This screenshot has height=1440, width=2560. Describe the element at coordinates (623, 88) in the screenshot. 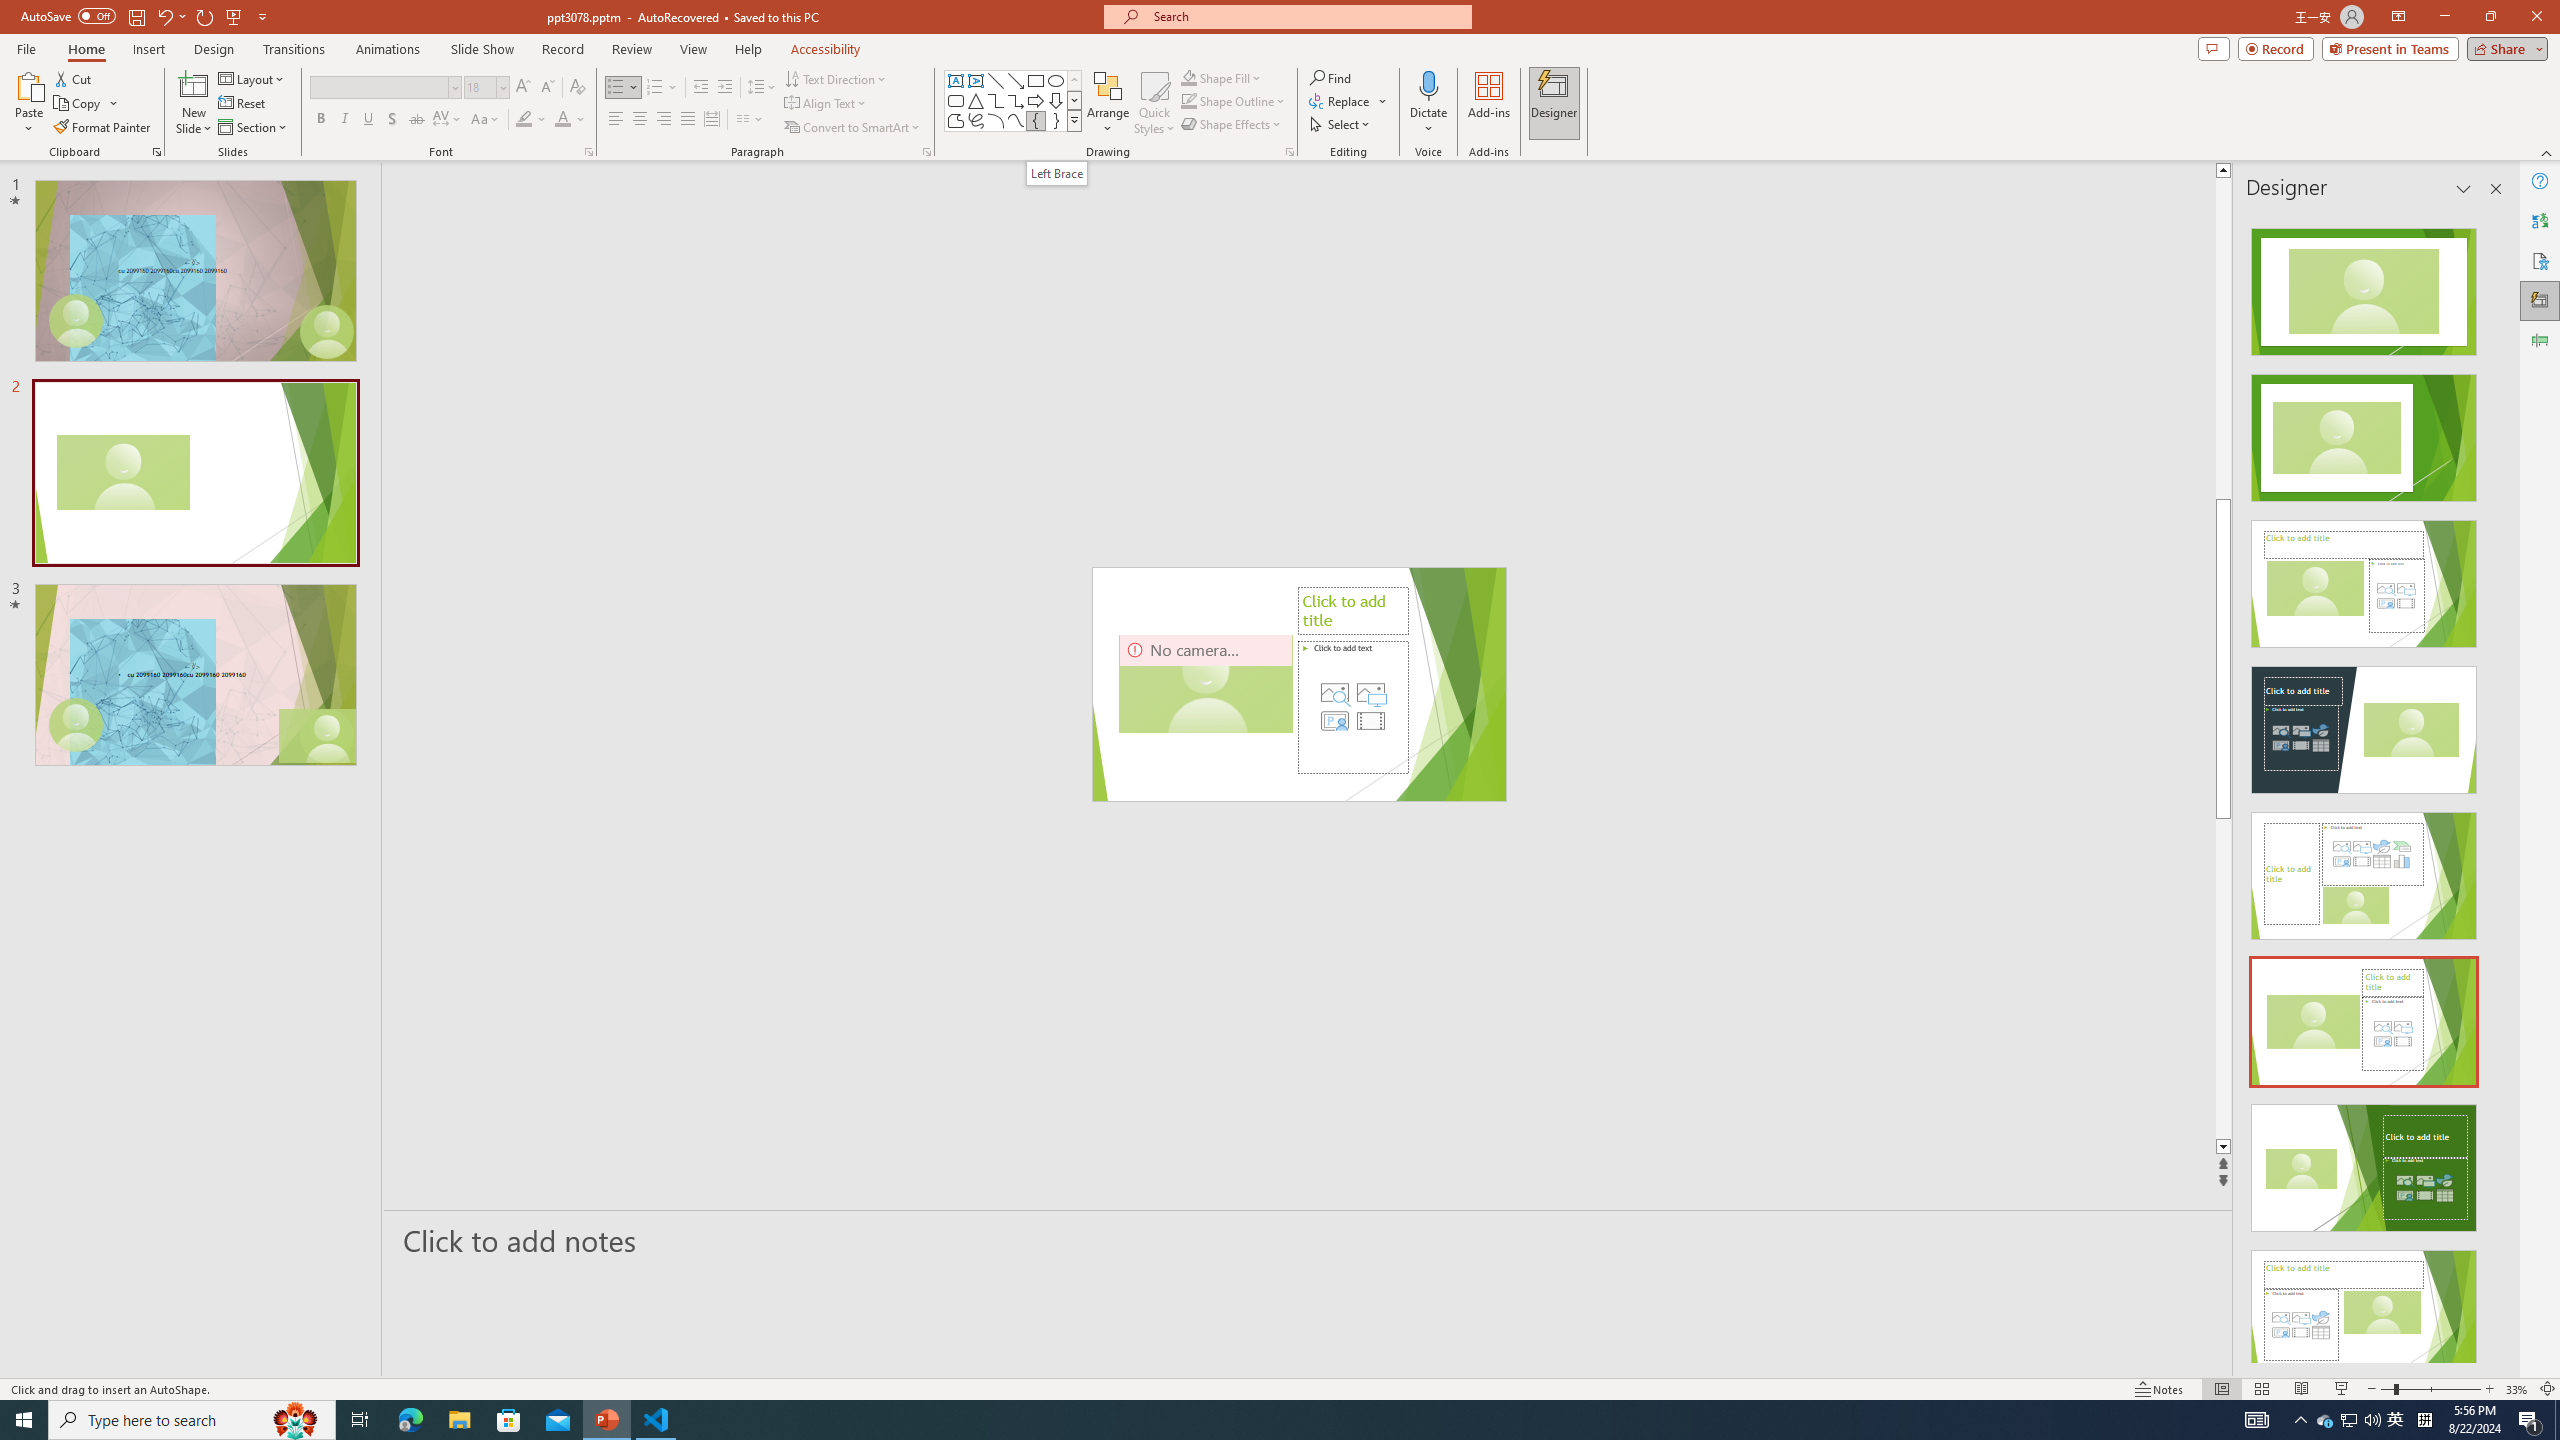

I see `Bullets` at that location.